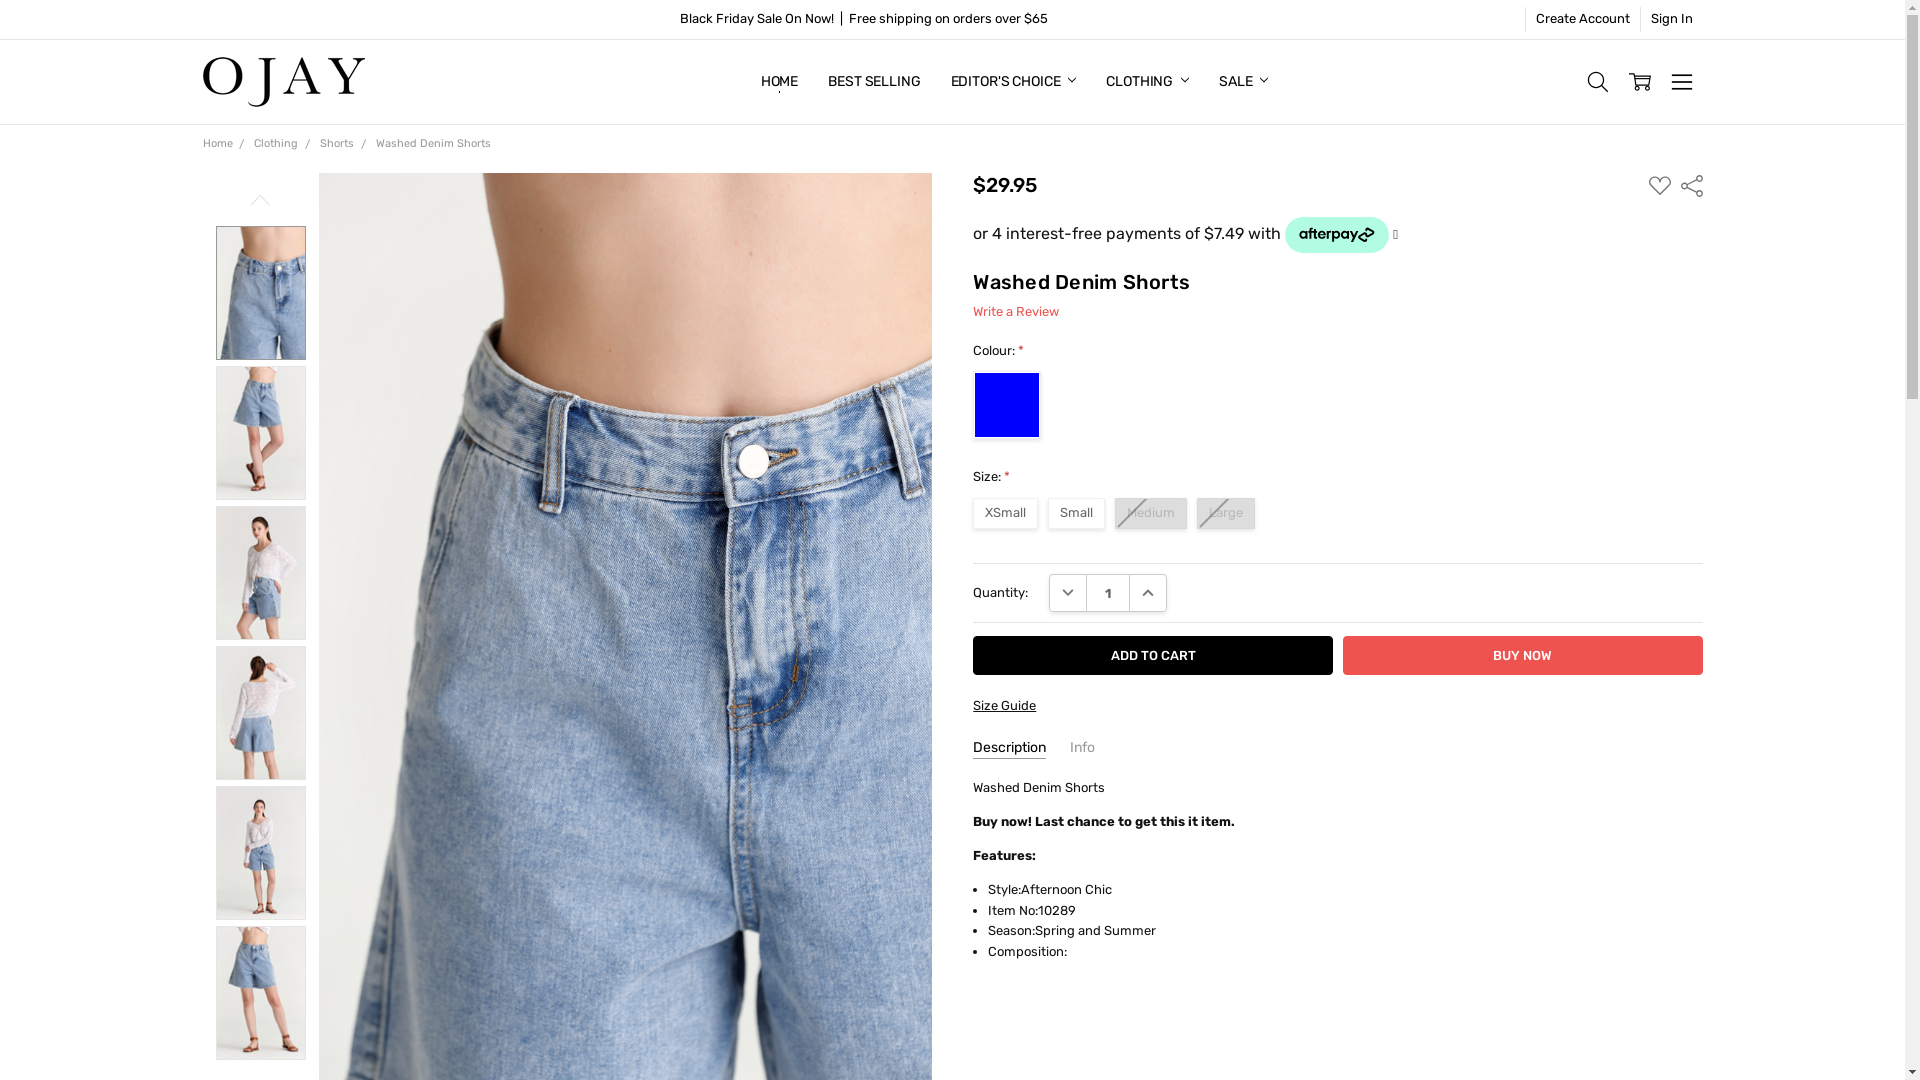 The height and width of the screenshot is (1080, 1920). What do you see at coordinates (798, 82) in the screenshot?
I see `SIZE GUIDE` at bounding box center [798, 82].